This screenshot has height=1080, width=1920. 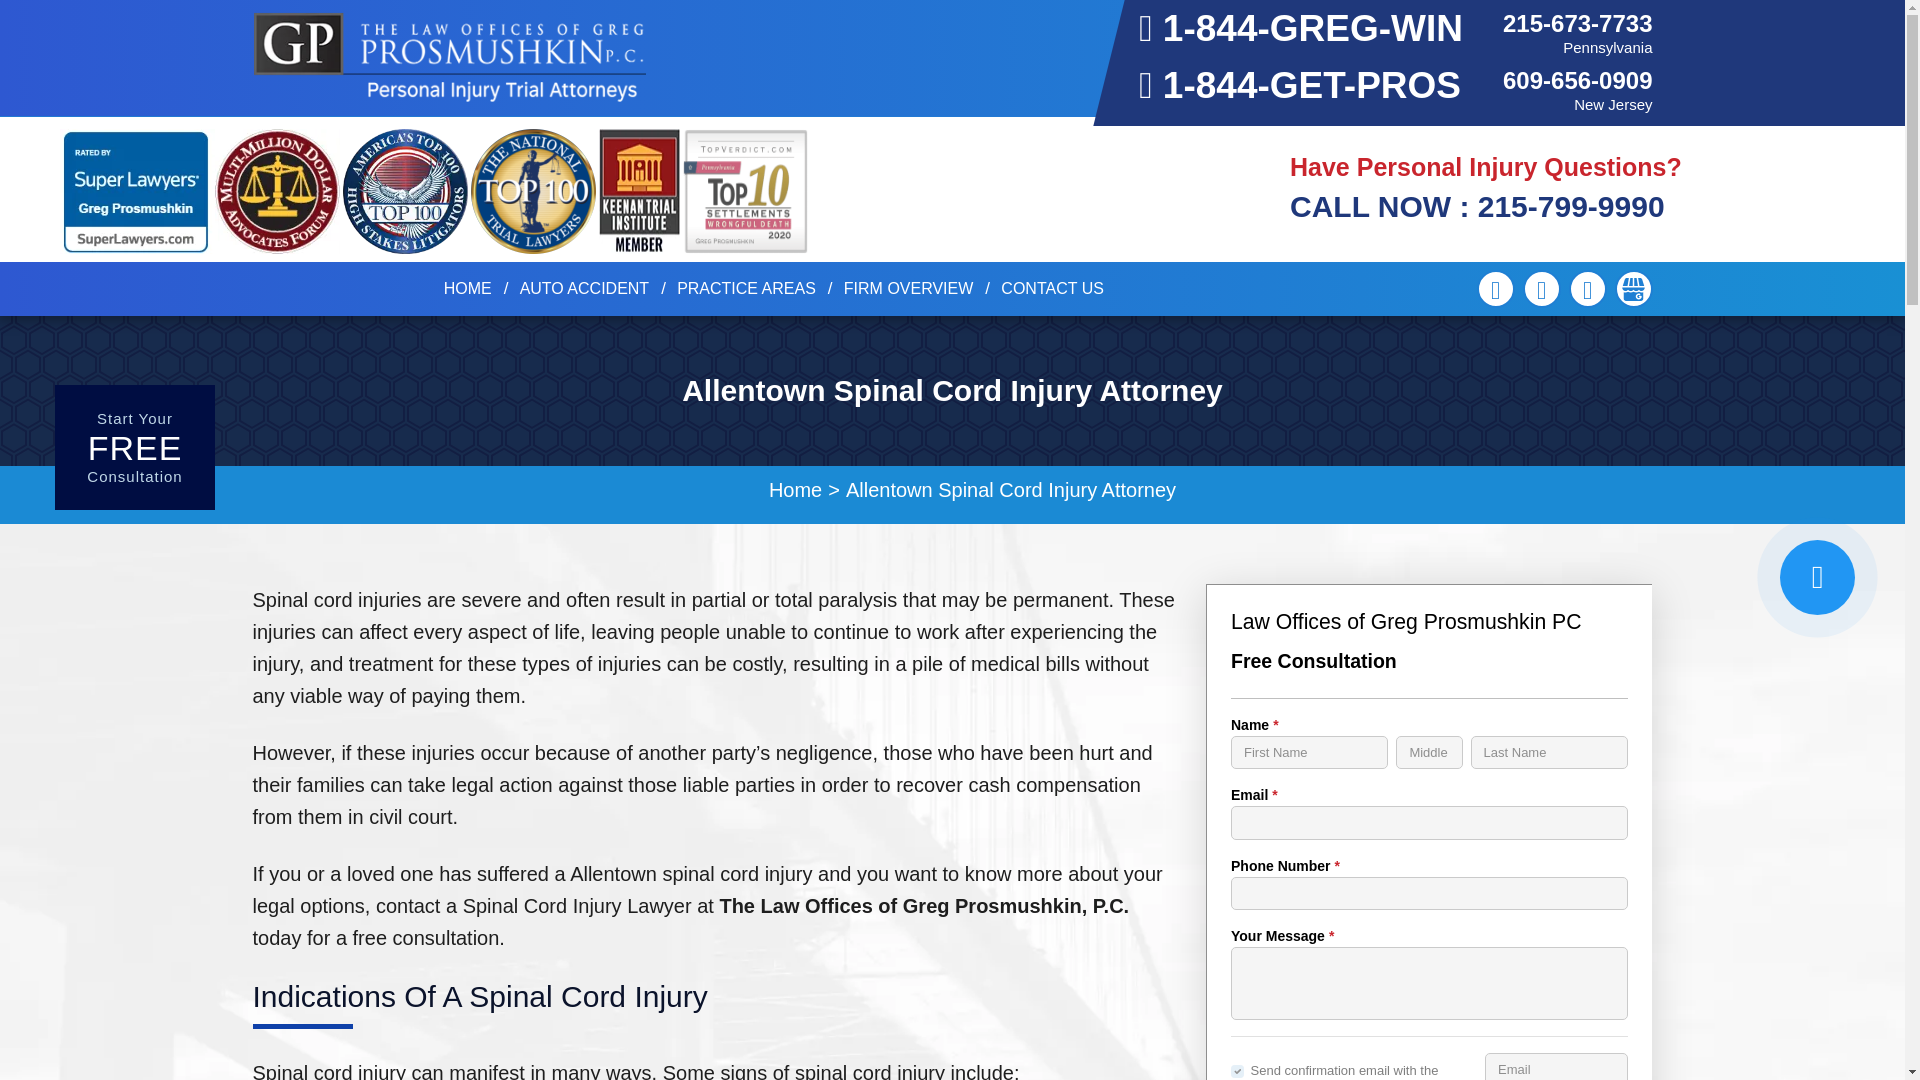 I want to click on 215-799-9990, so click(x=1477, y=206).